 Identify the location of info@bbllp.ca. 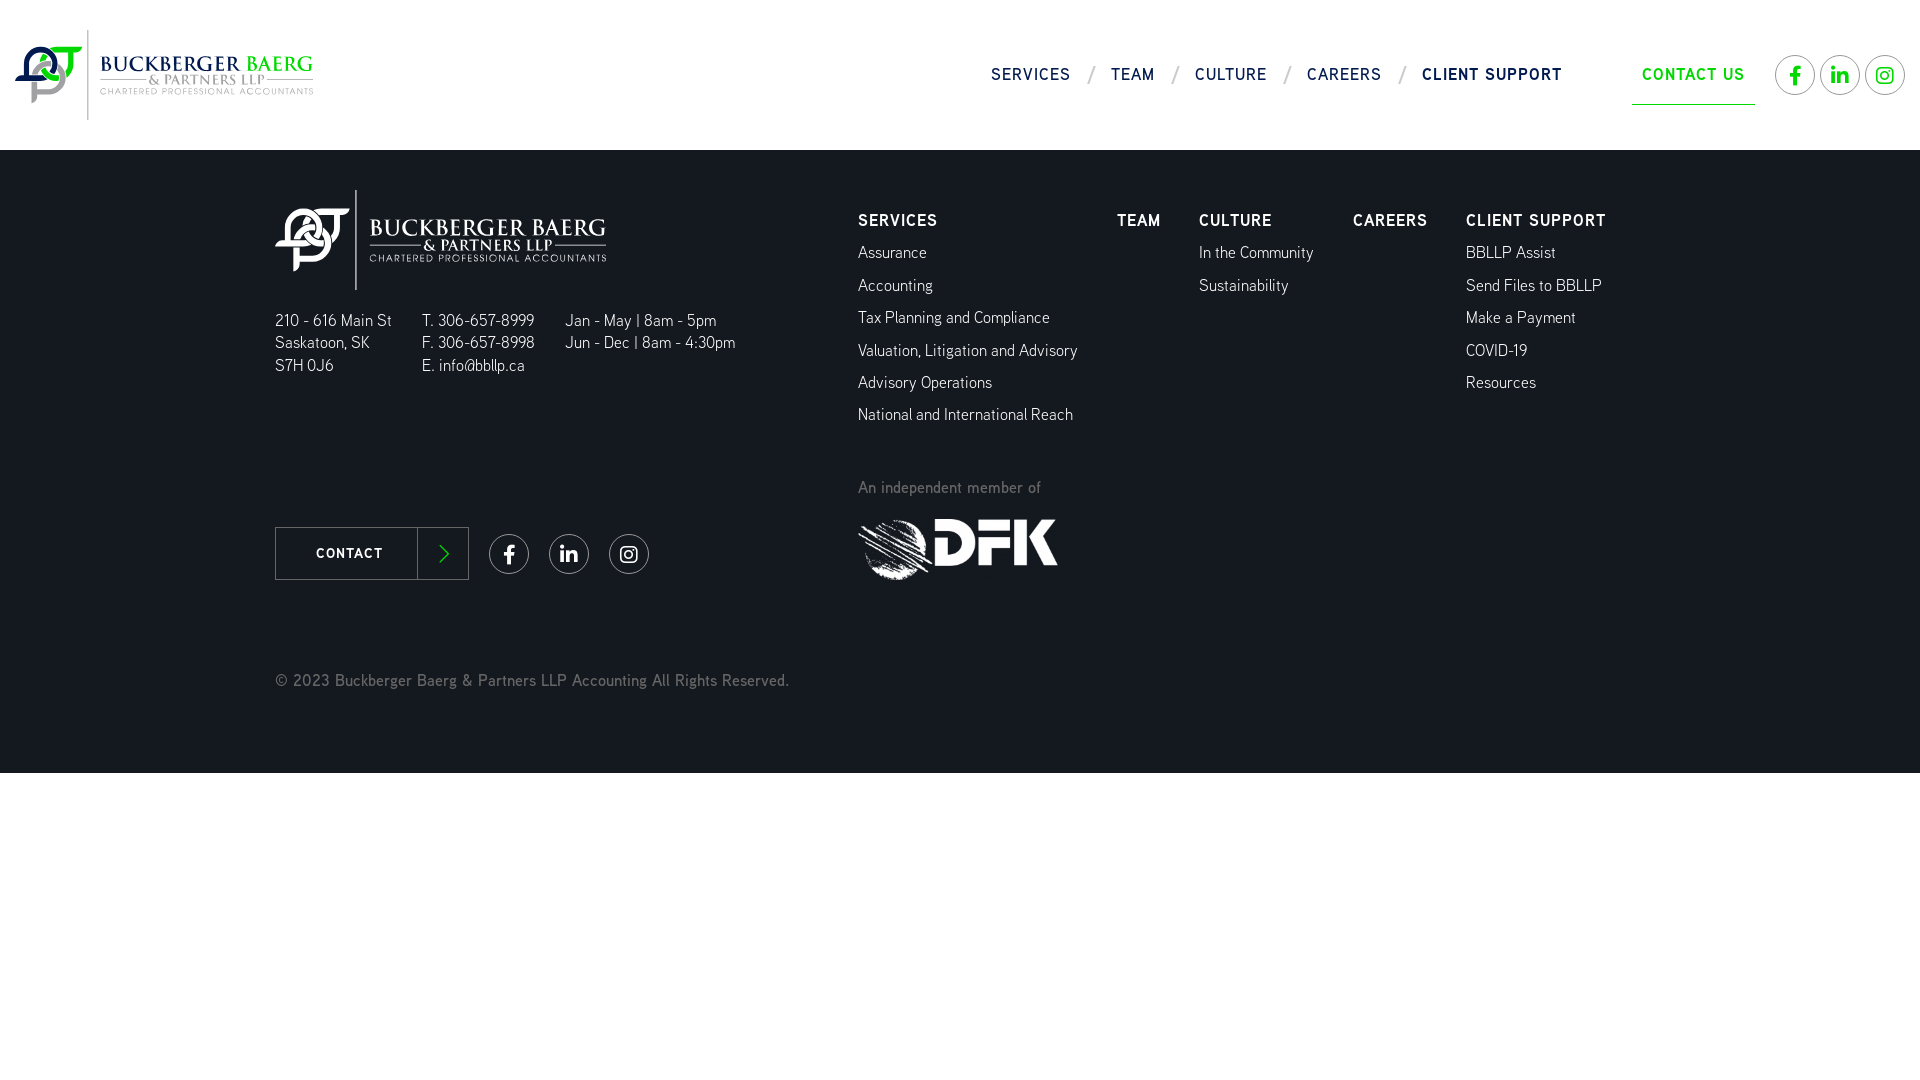
(482, 366).